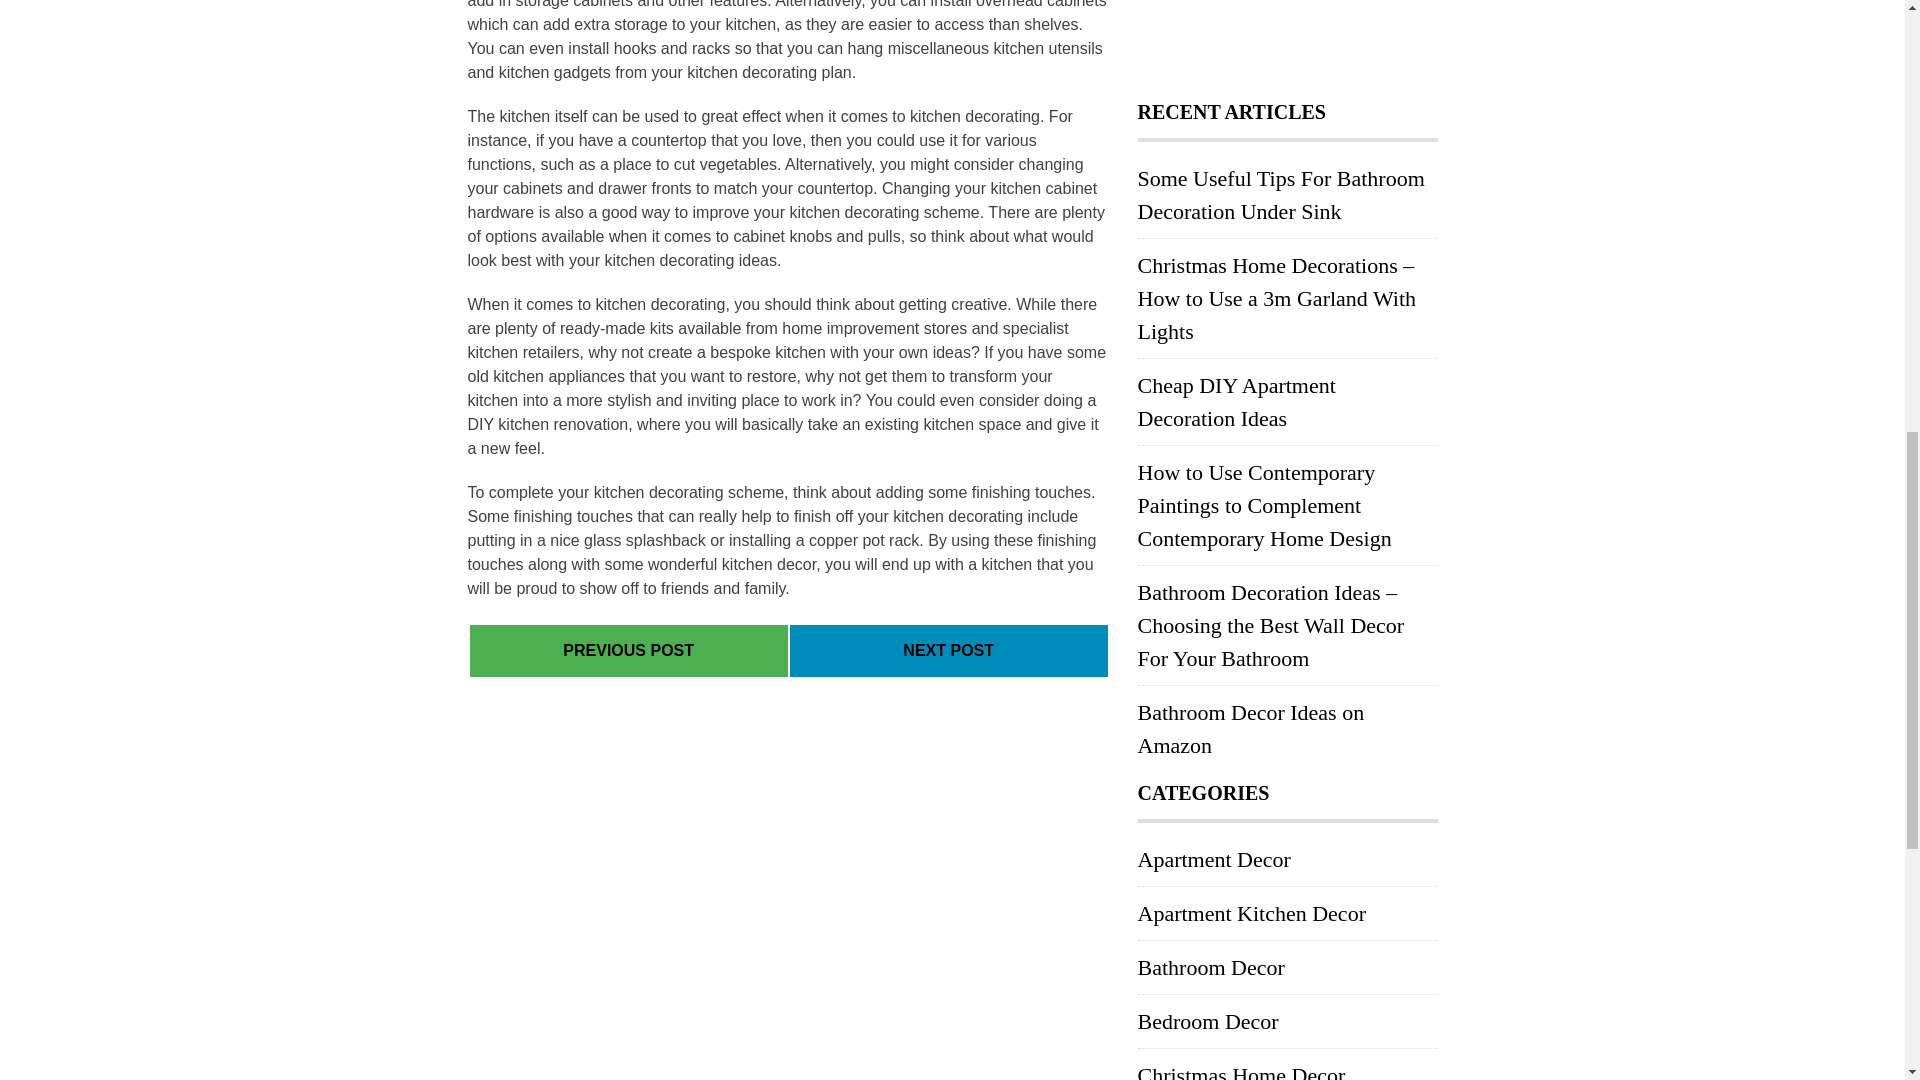 This screenshot has width=1920, height=1080. I want to click on Some Useful Tips For Bathroom Decoration Under Sink, so click(1281, 194).